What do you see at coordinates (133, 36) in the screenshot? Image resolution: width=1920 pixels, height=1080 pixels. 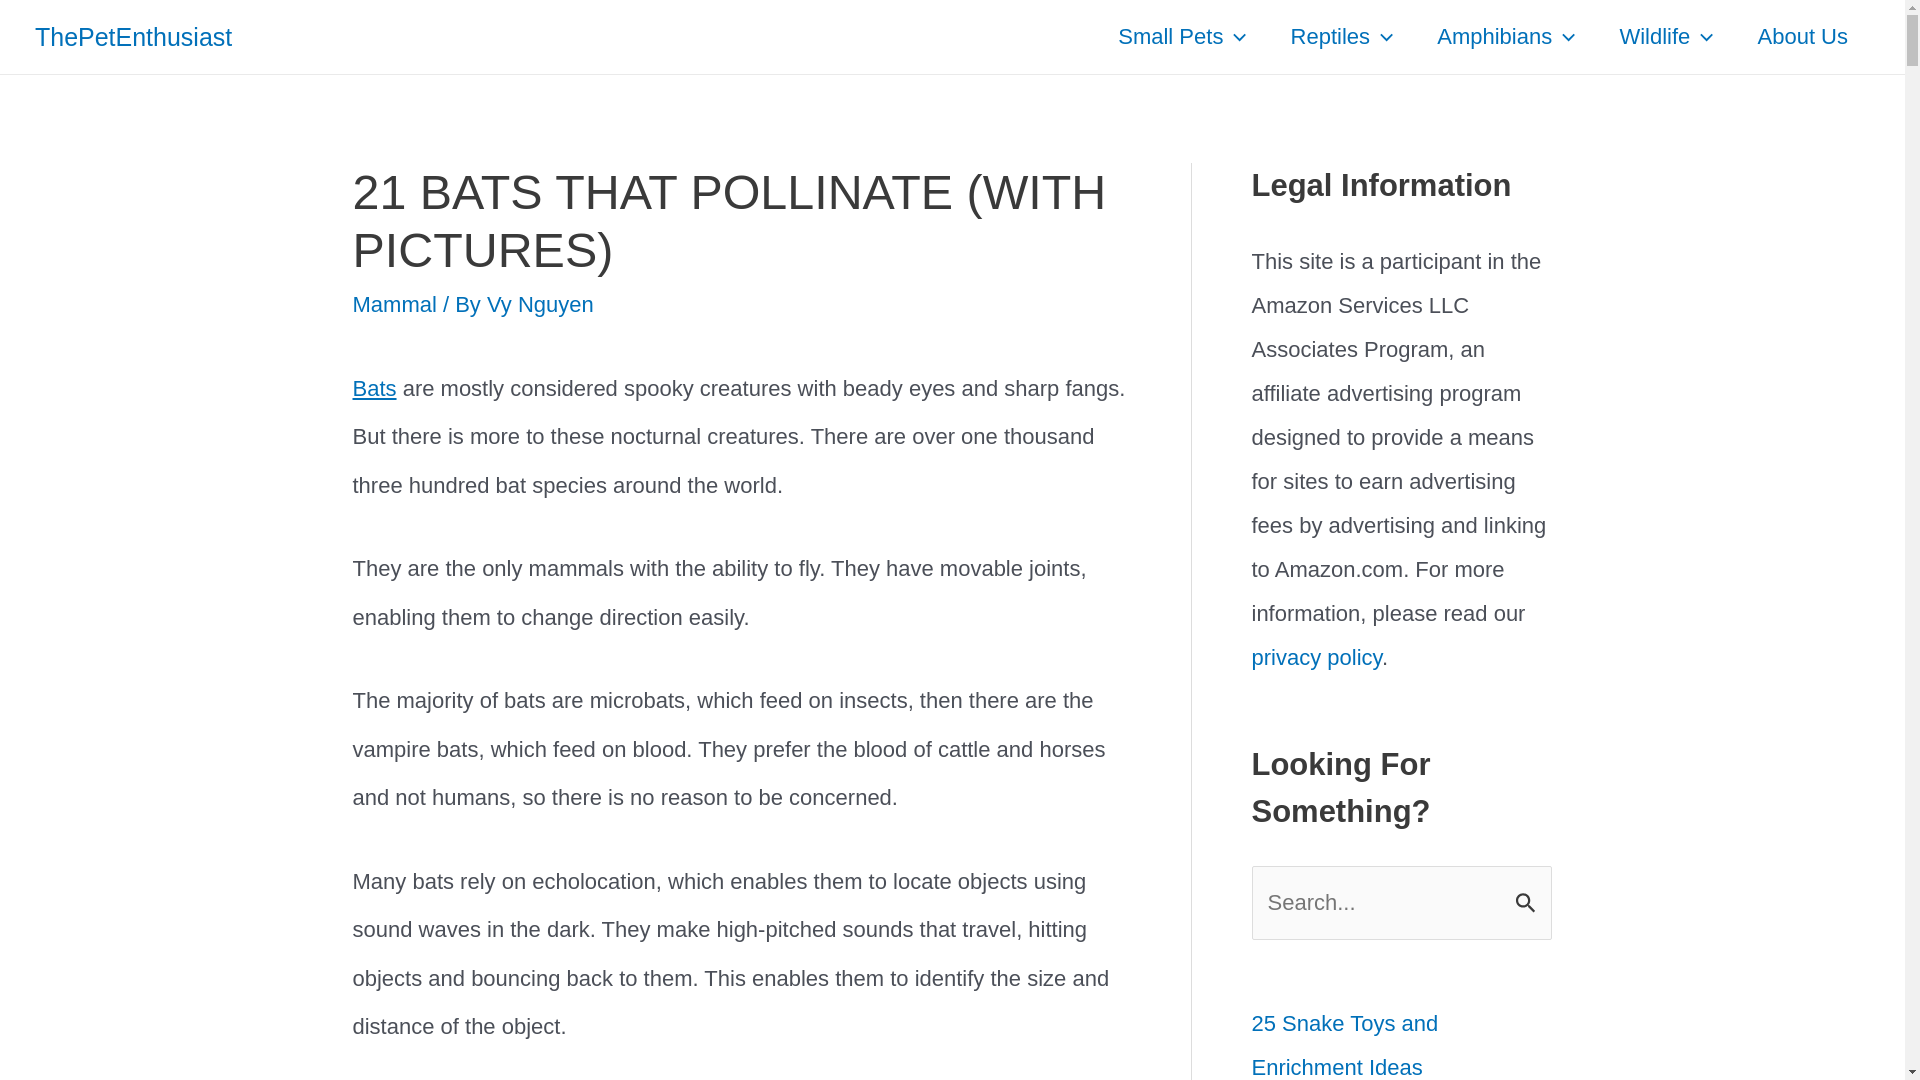 I see `ThePetEnthusiast` at bounding box center [133, 36].